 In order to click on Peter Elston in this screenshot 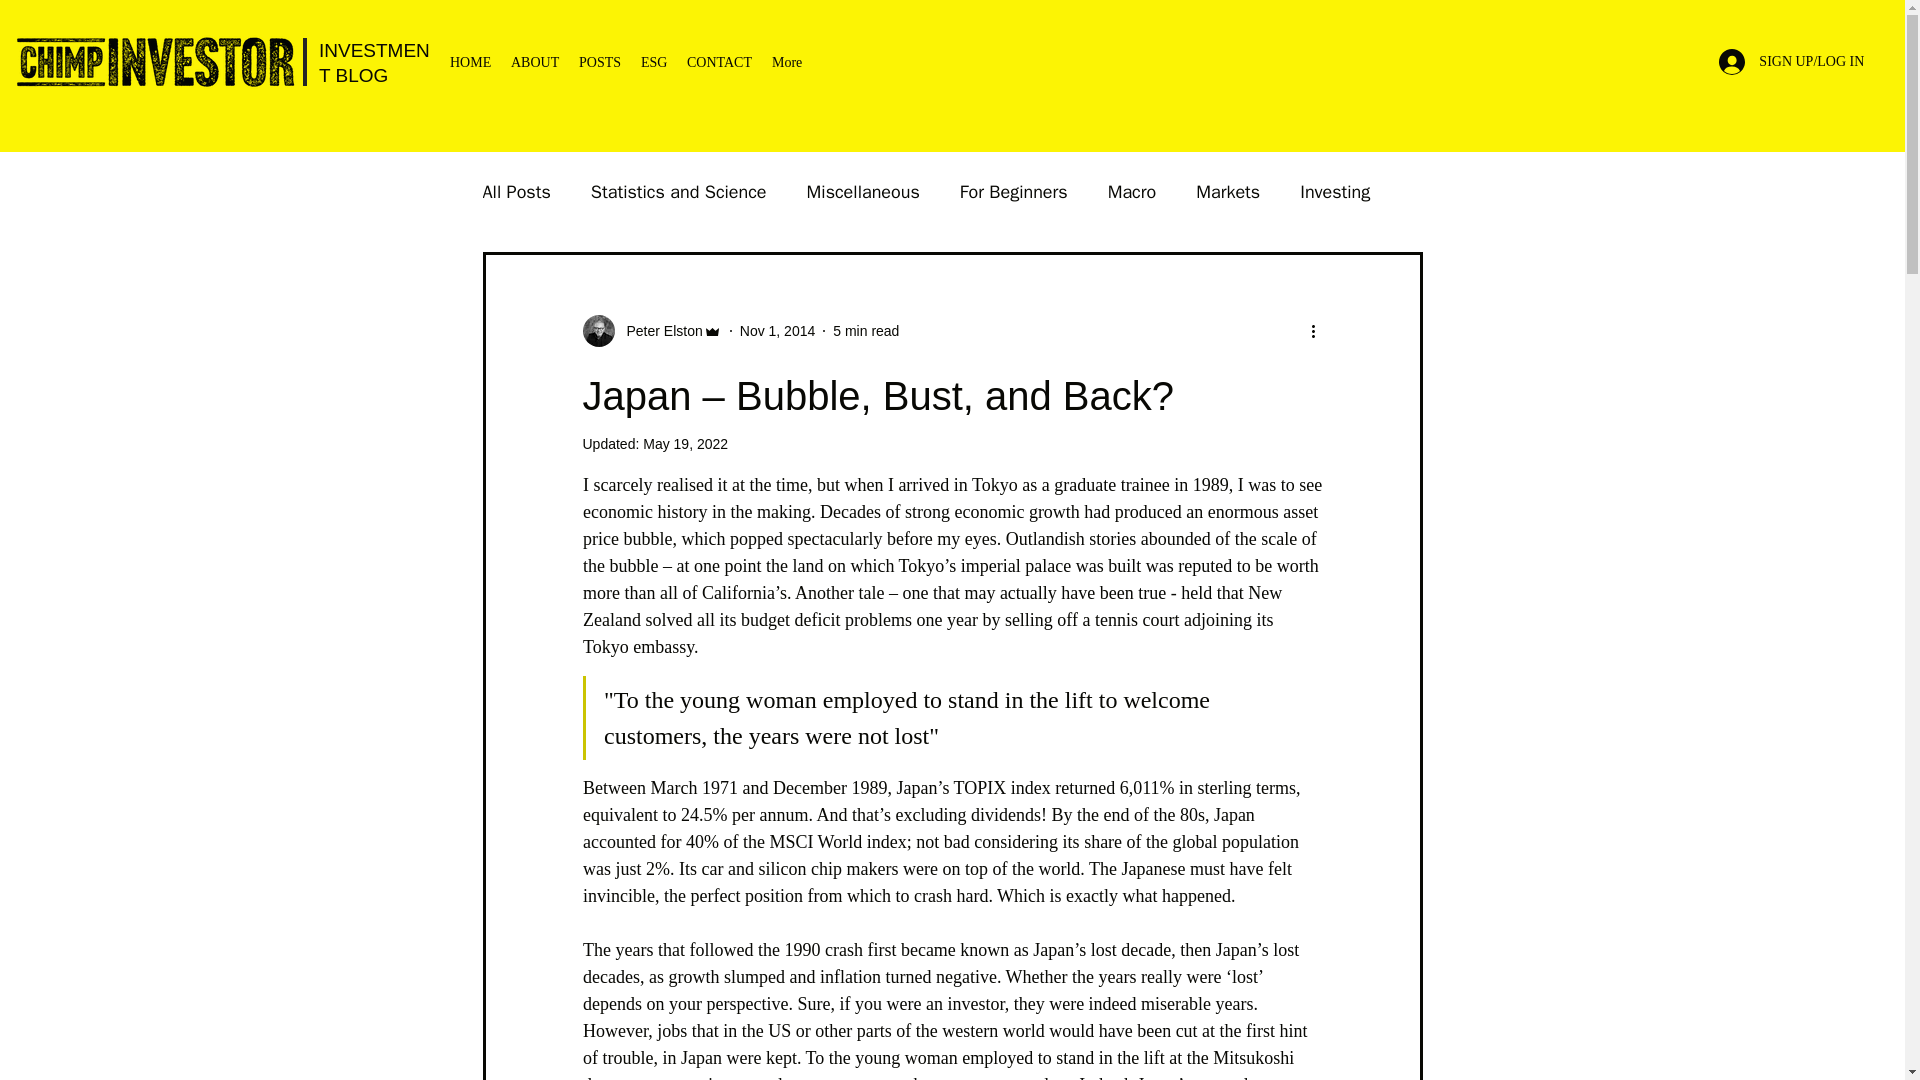, I will do `click(651, 330)`.